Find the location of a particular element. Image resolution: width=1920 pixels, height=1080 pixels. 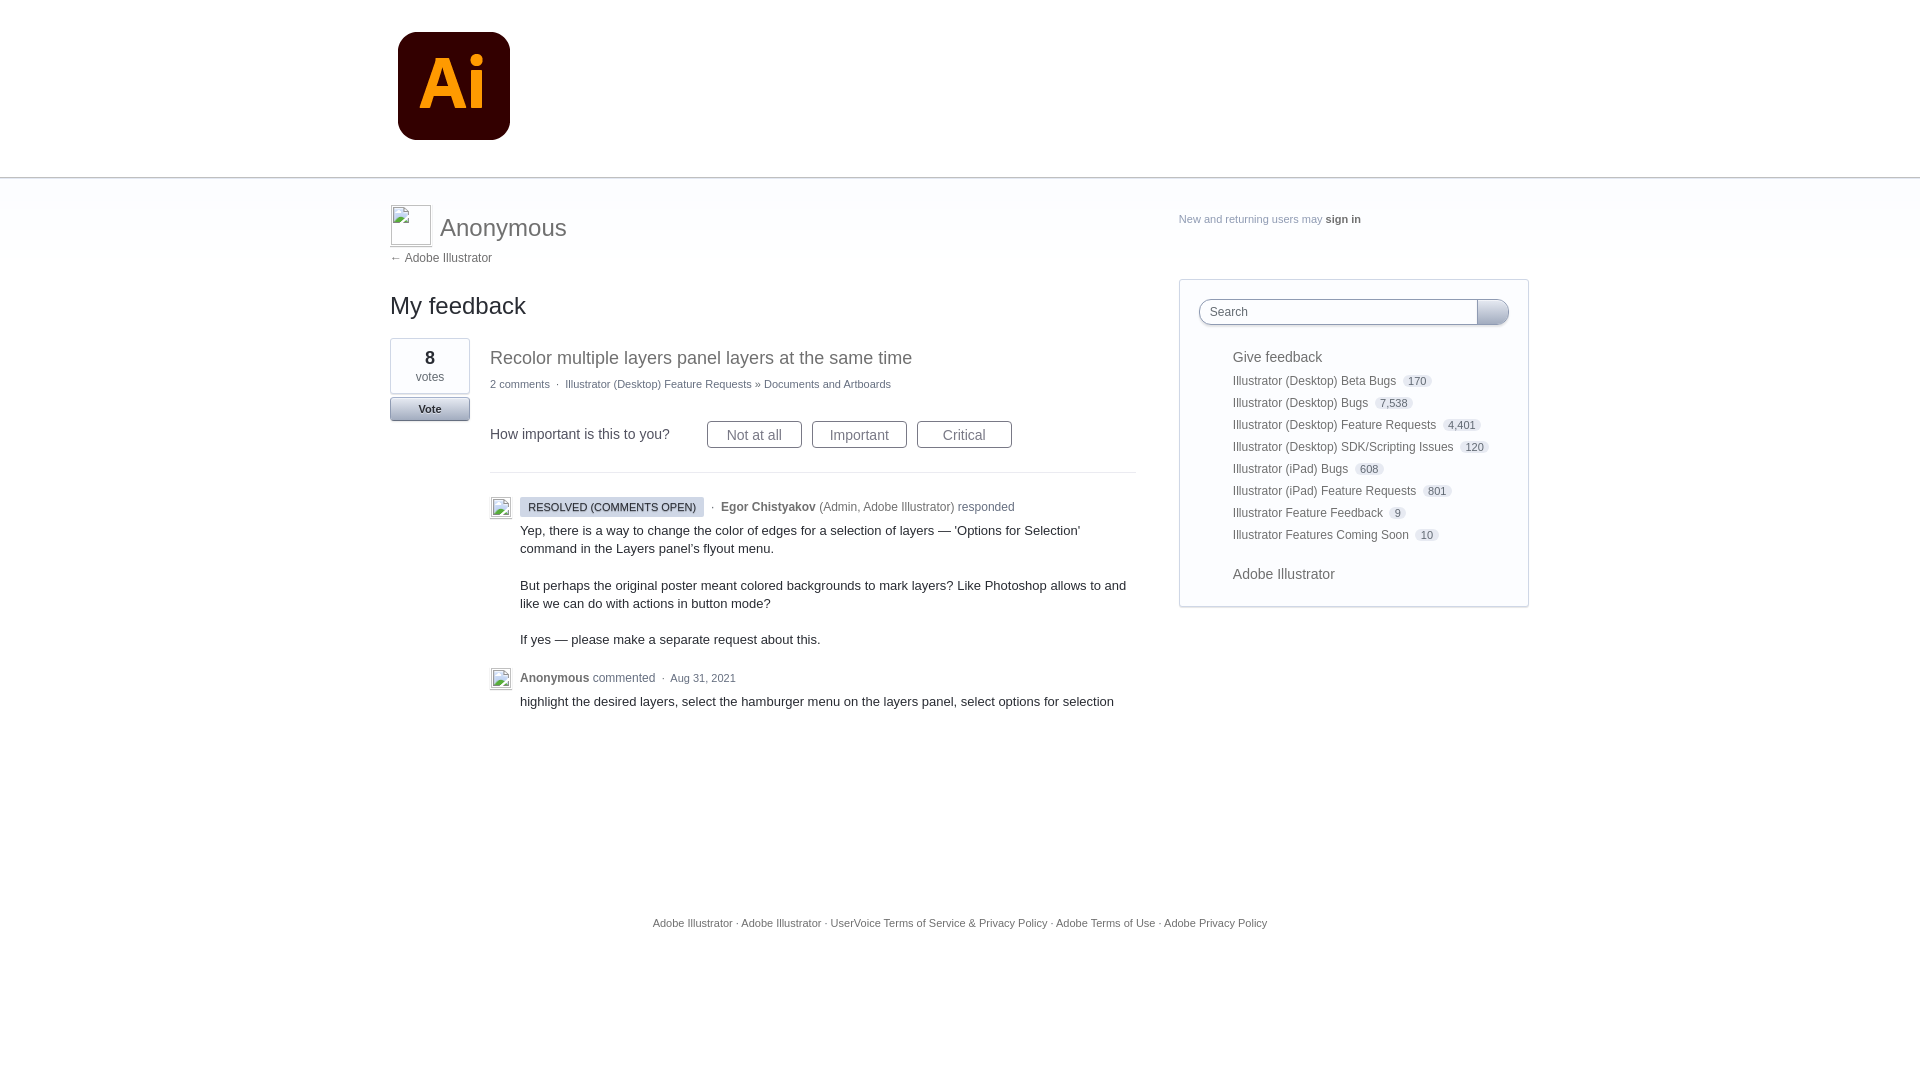

Anonymous is located at coordinates (502, 226).